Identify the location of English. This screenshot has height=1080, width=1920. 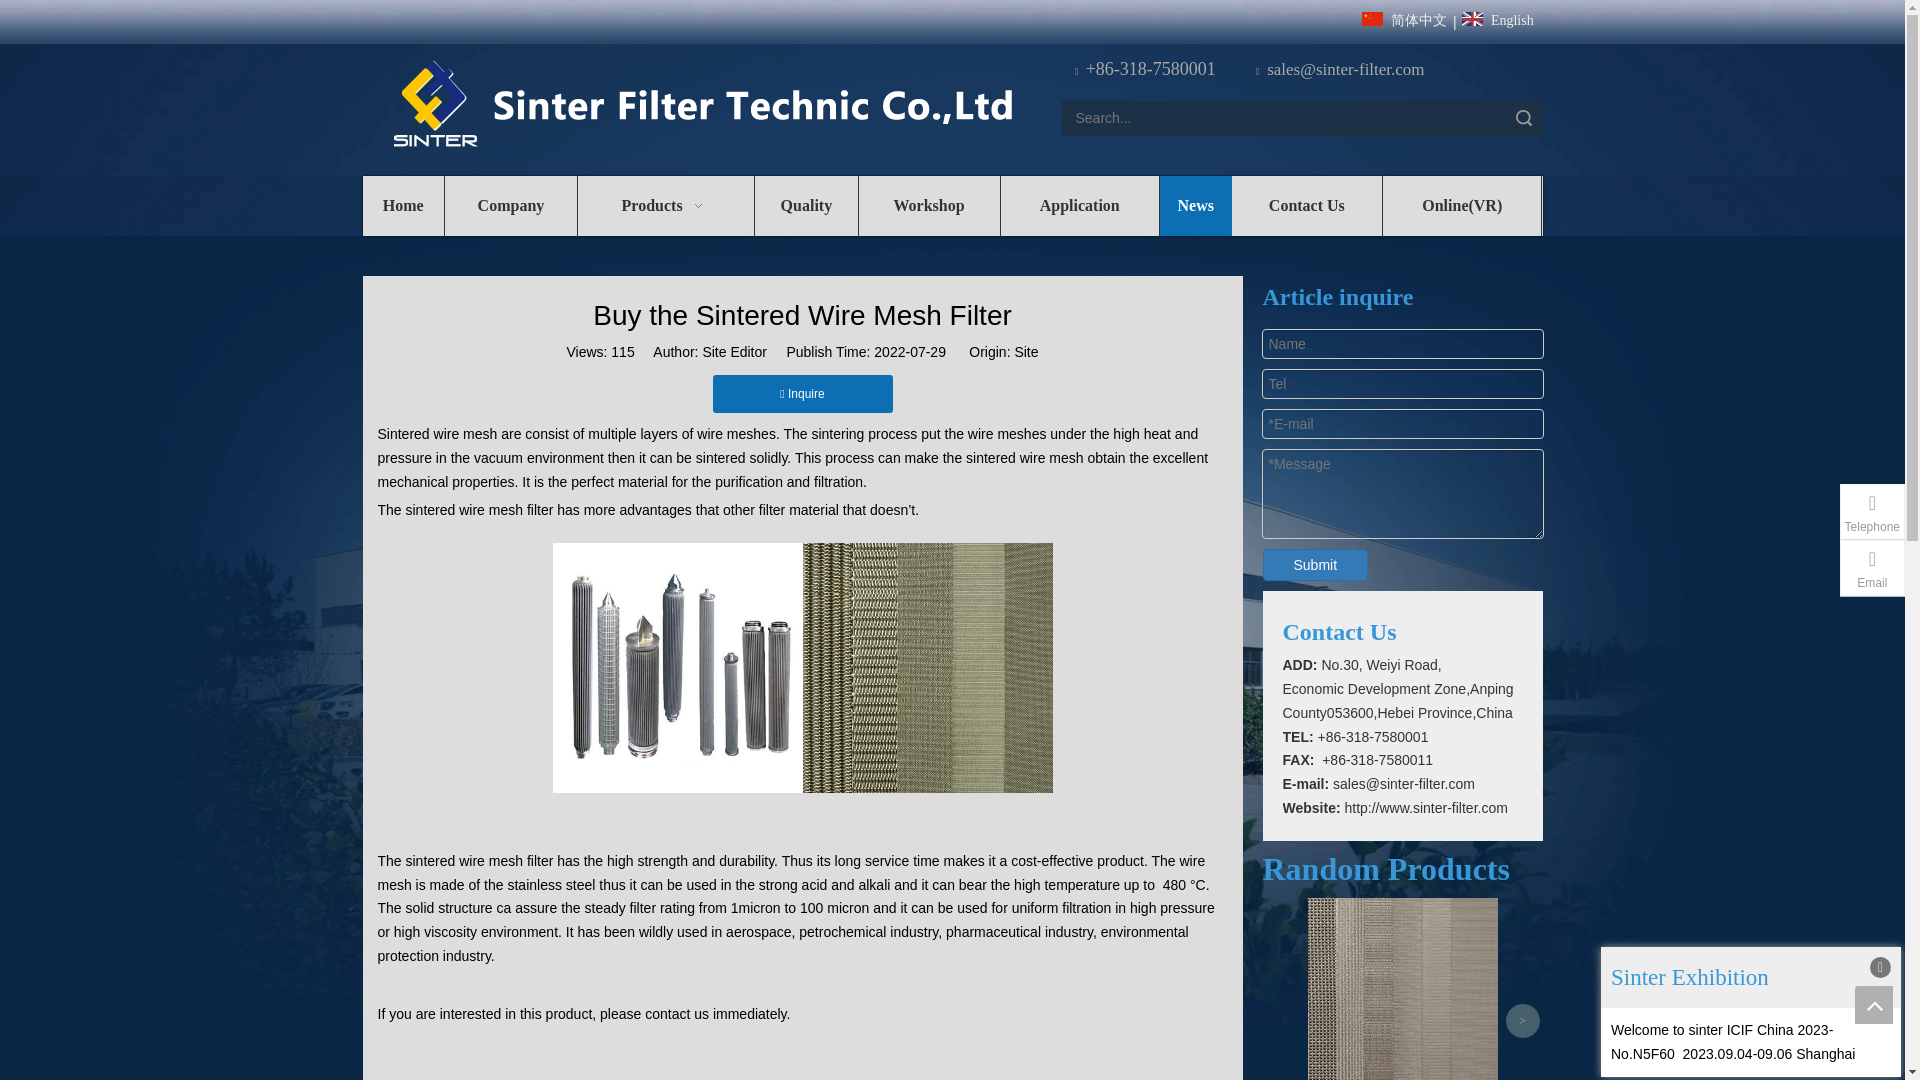
(1496, 22).